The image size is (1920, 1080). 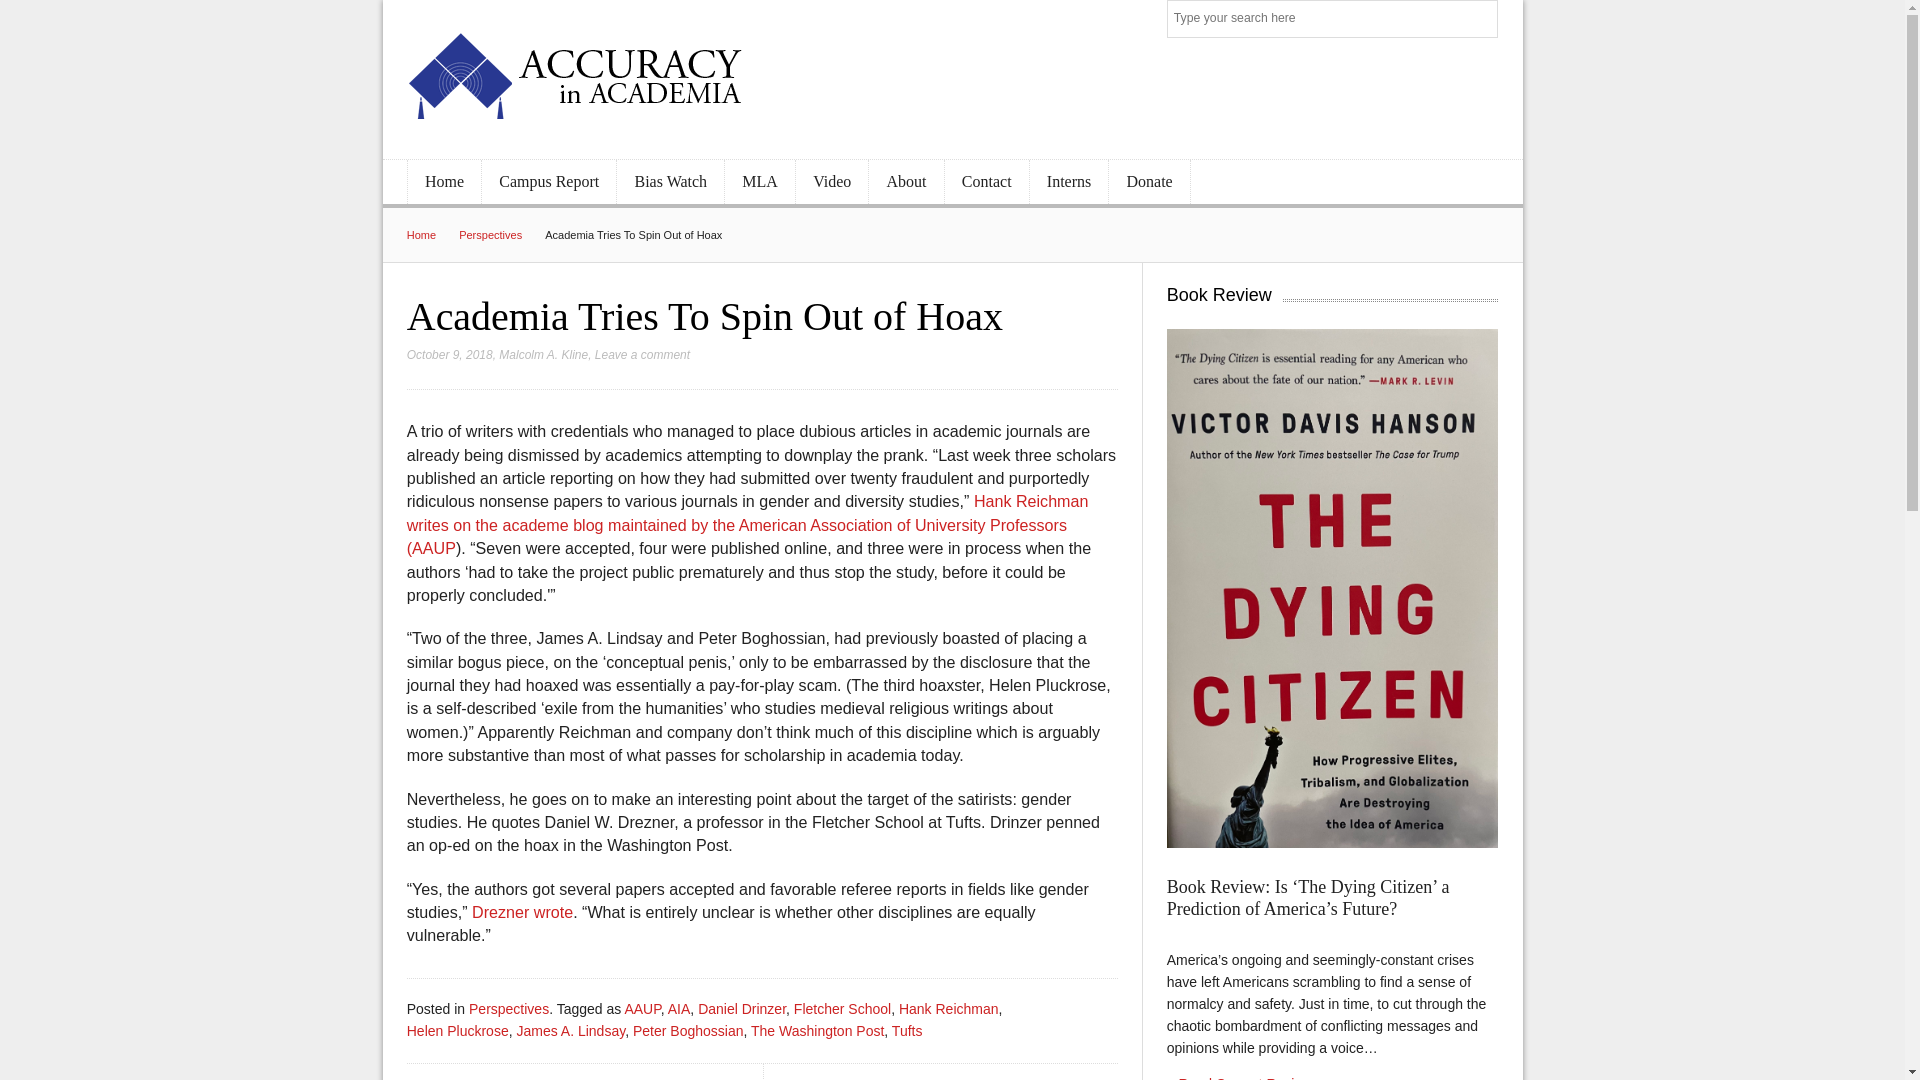 What do you see at coordinates (548, 182) in the screenshot?
I see `Campus Report` at bounding box center [548, 182].